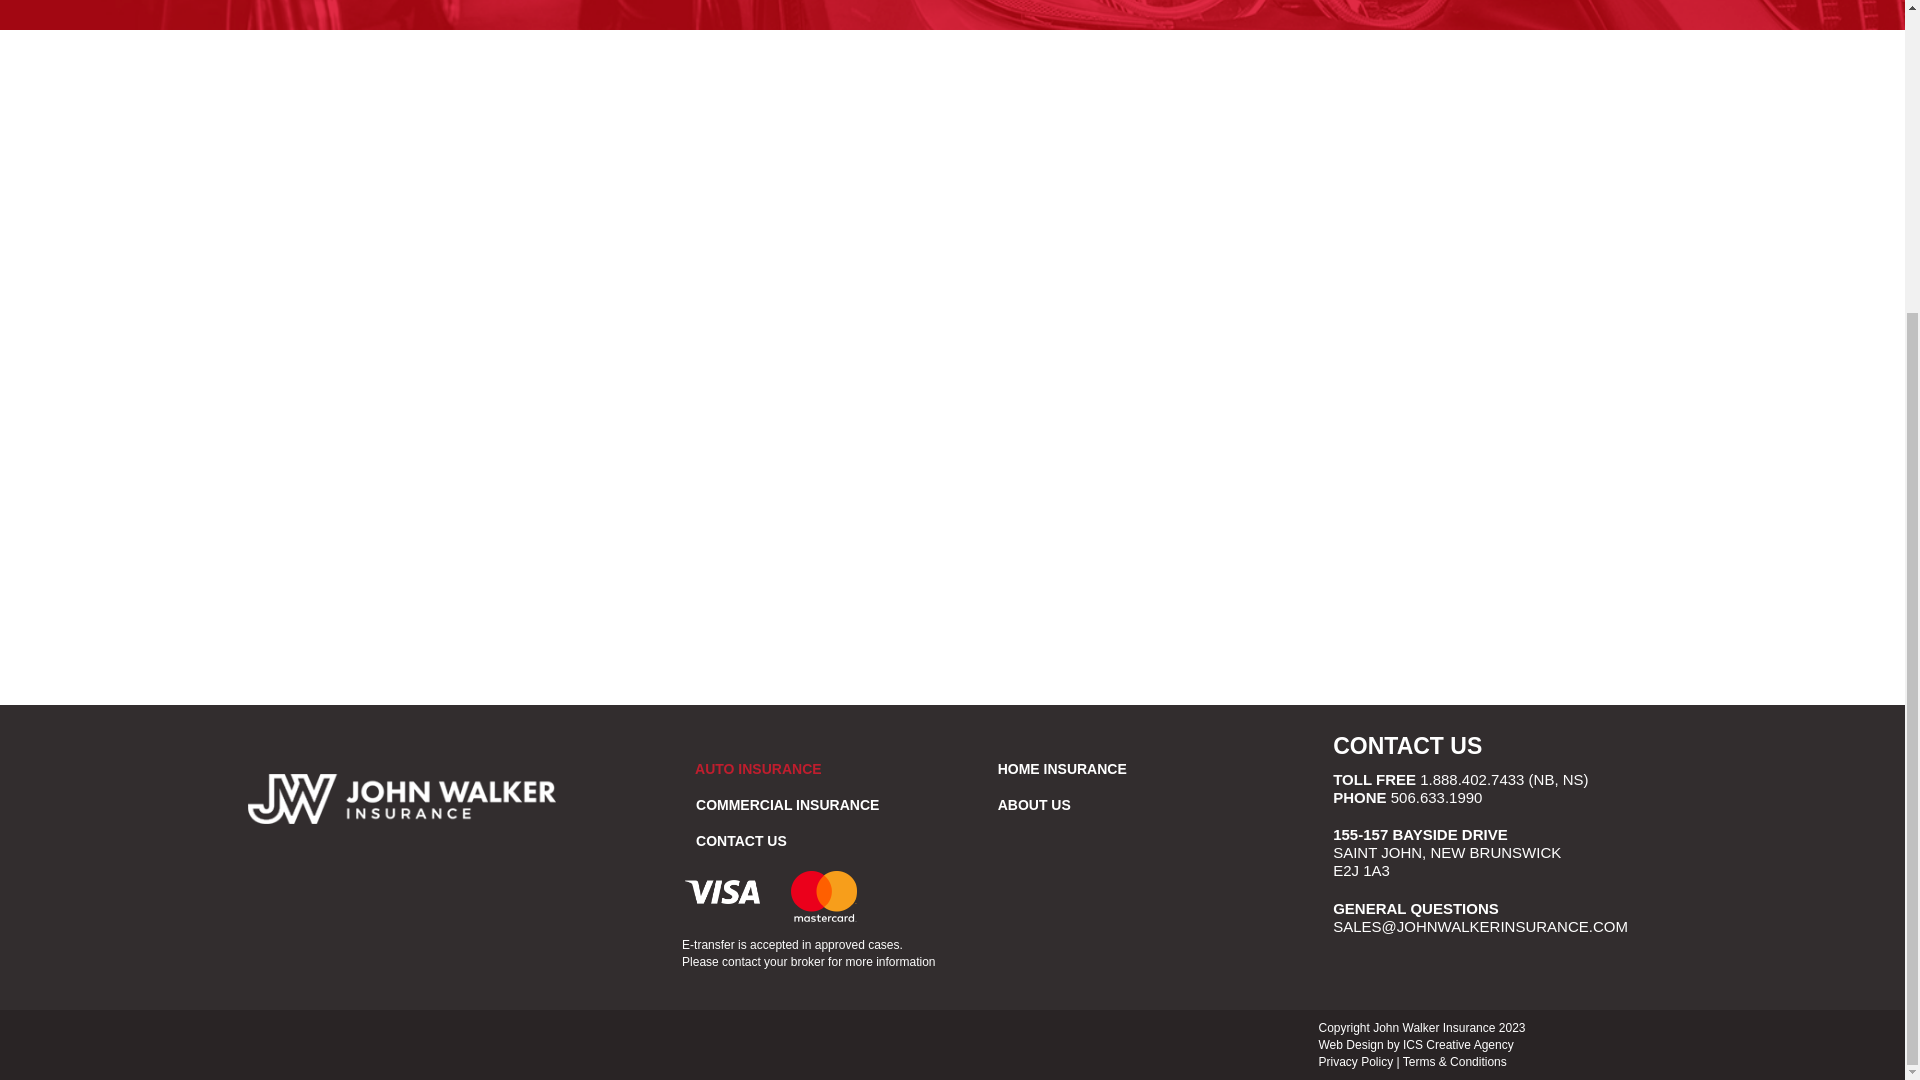  Describe the element at coordinates (1446, 852) in the screenshot. I see `1.888.402.7433` at that location.